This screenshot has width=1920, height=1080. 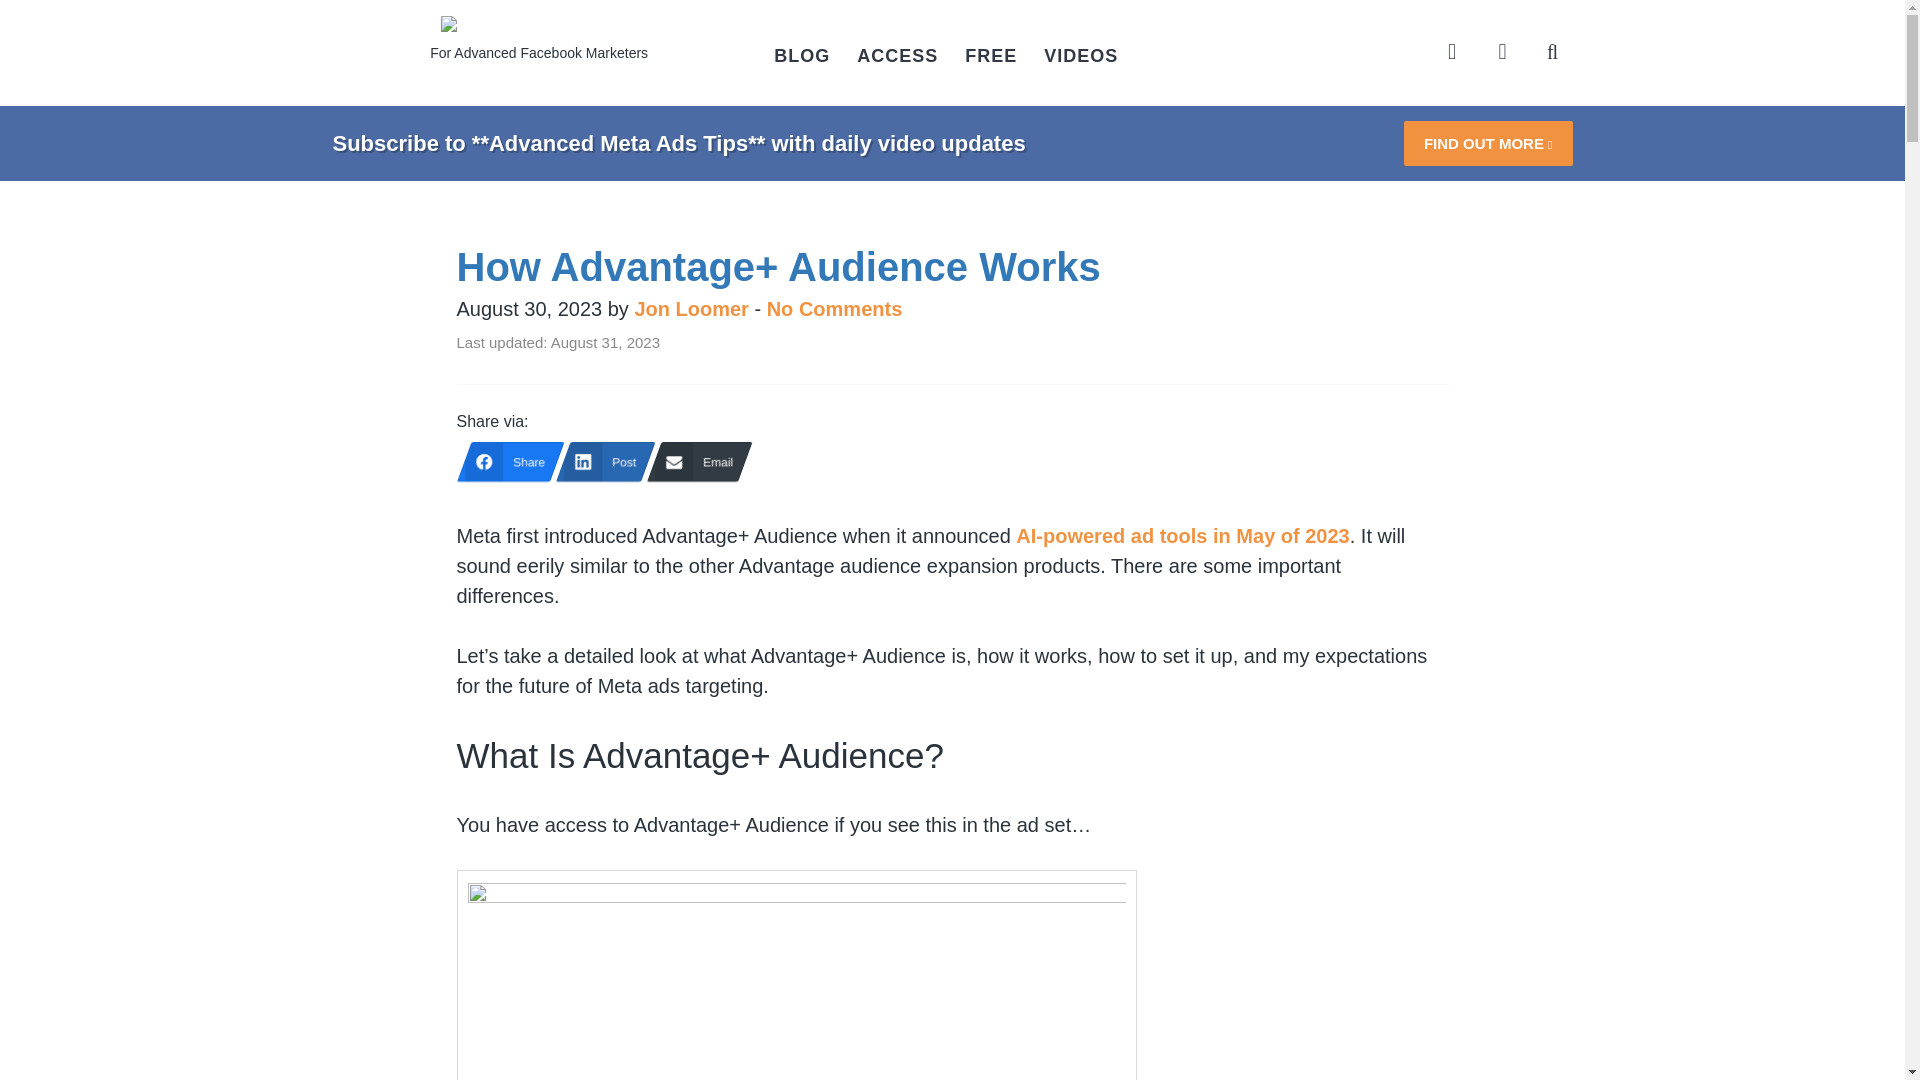 I want to click on Jon Loomer, so click(x=690, y=308).